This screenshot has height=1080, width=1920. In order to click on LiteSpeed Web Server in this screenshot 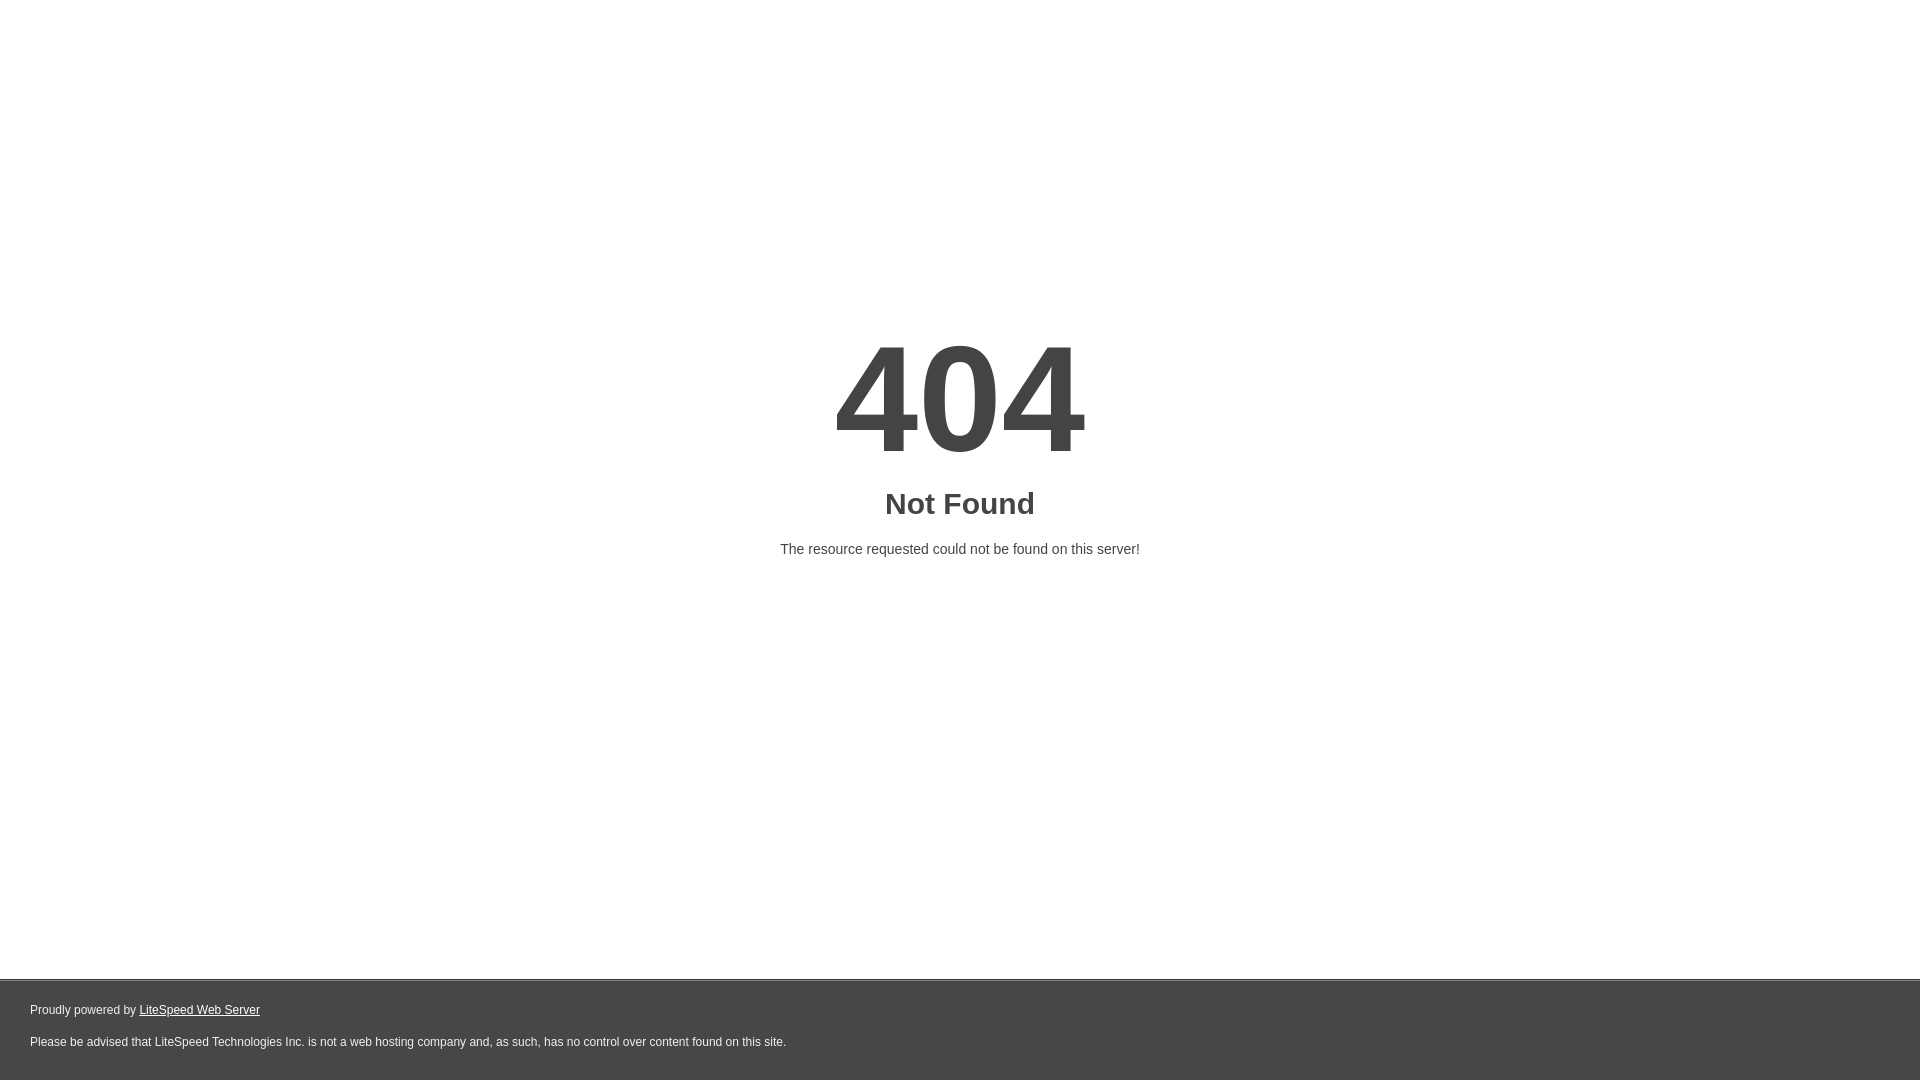, I will do `click(200, 1010)`.